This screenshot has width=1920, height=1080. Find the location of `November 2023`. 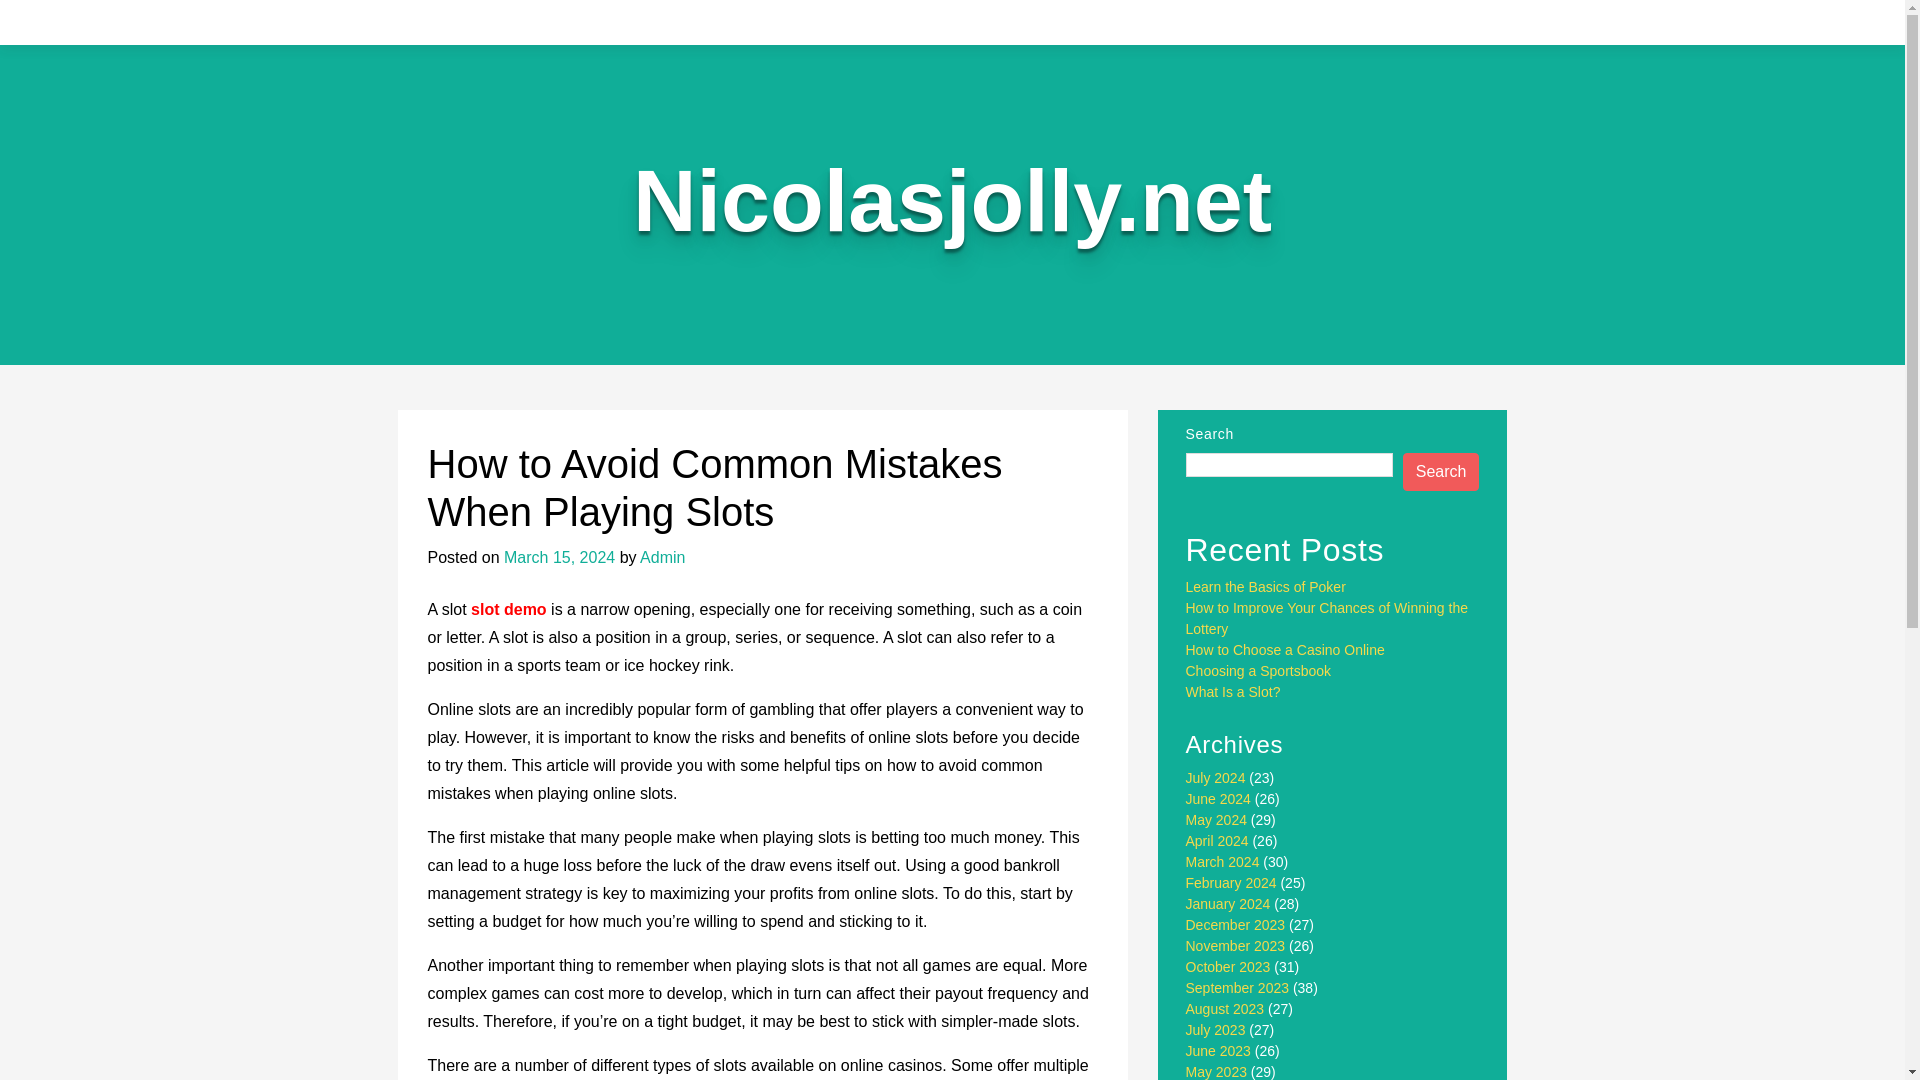

November 2023 is located at coordinates (1236, 946).